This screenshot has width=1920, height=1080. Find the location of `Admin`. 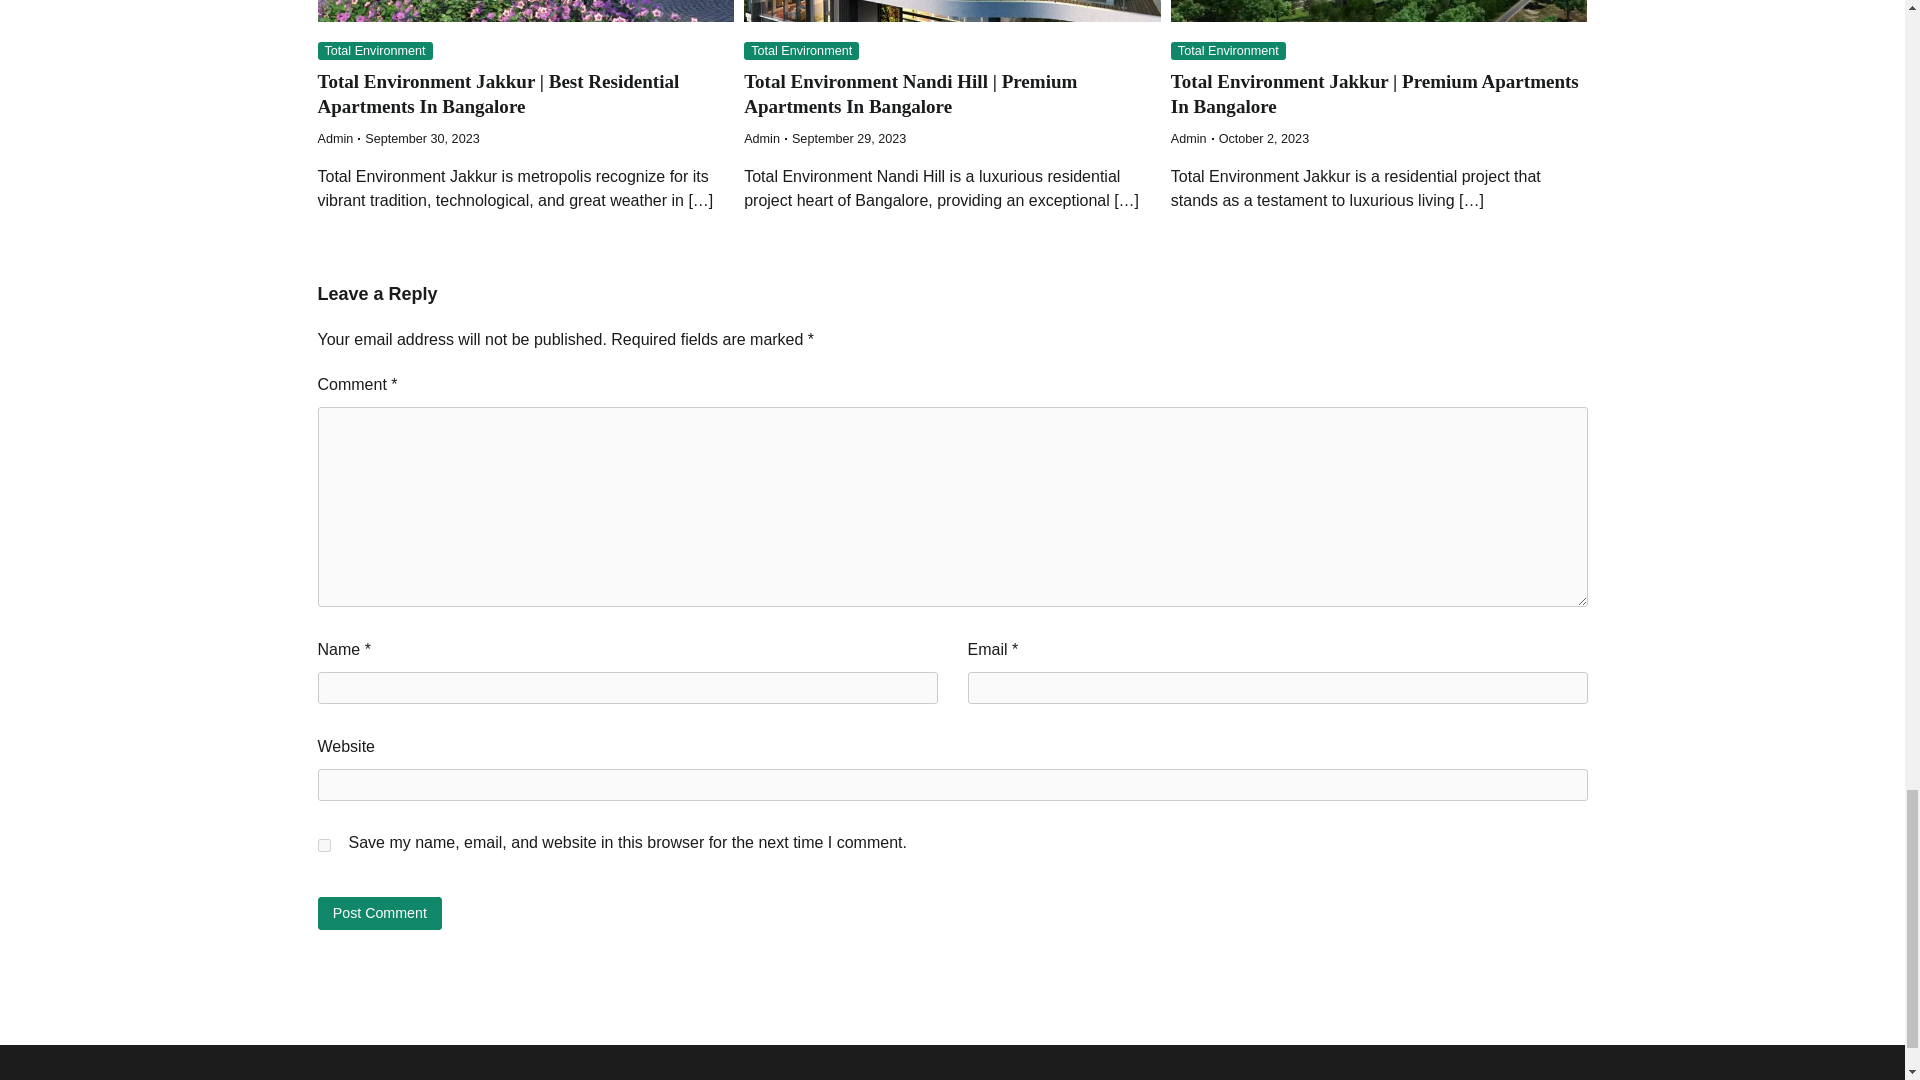

Admin is located at coordinates (336, 138).